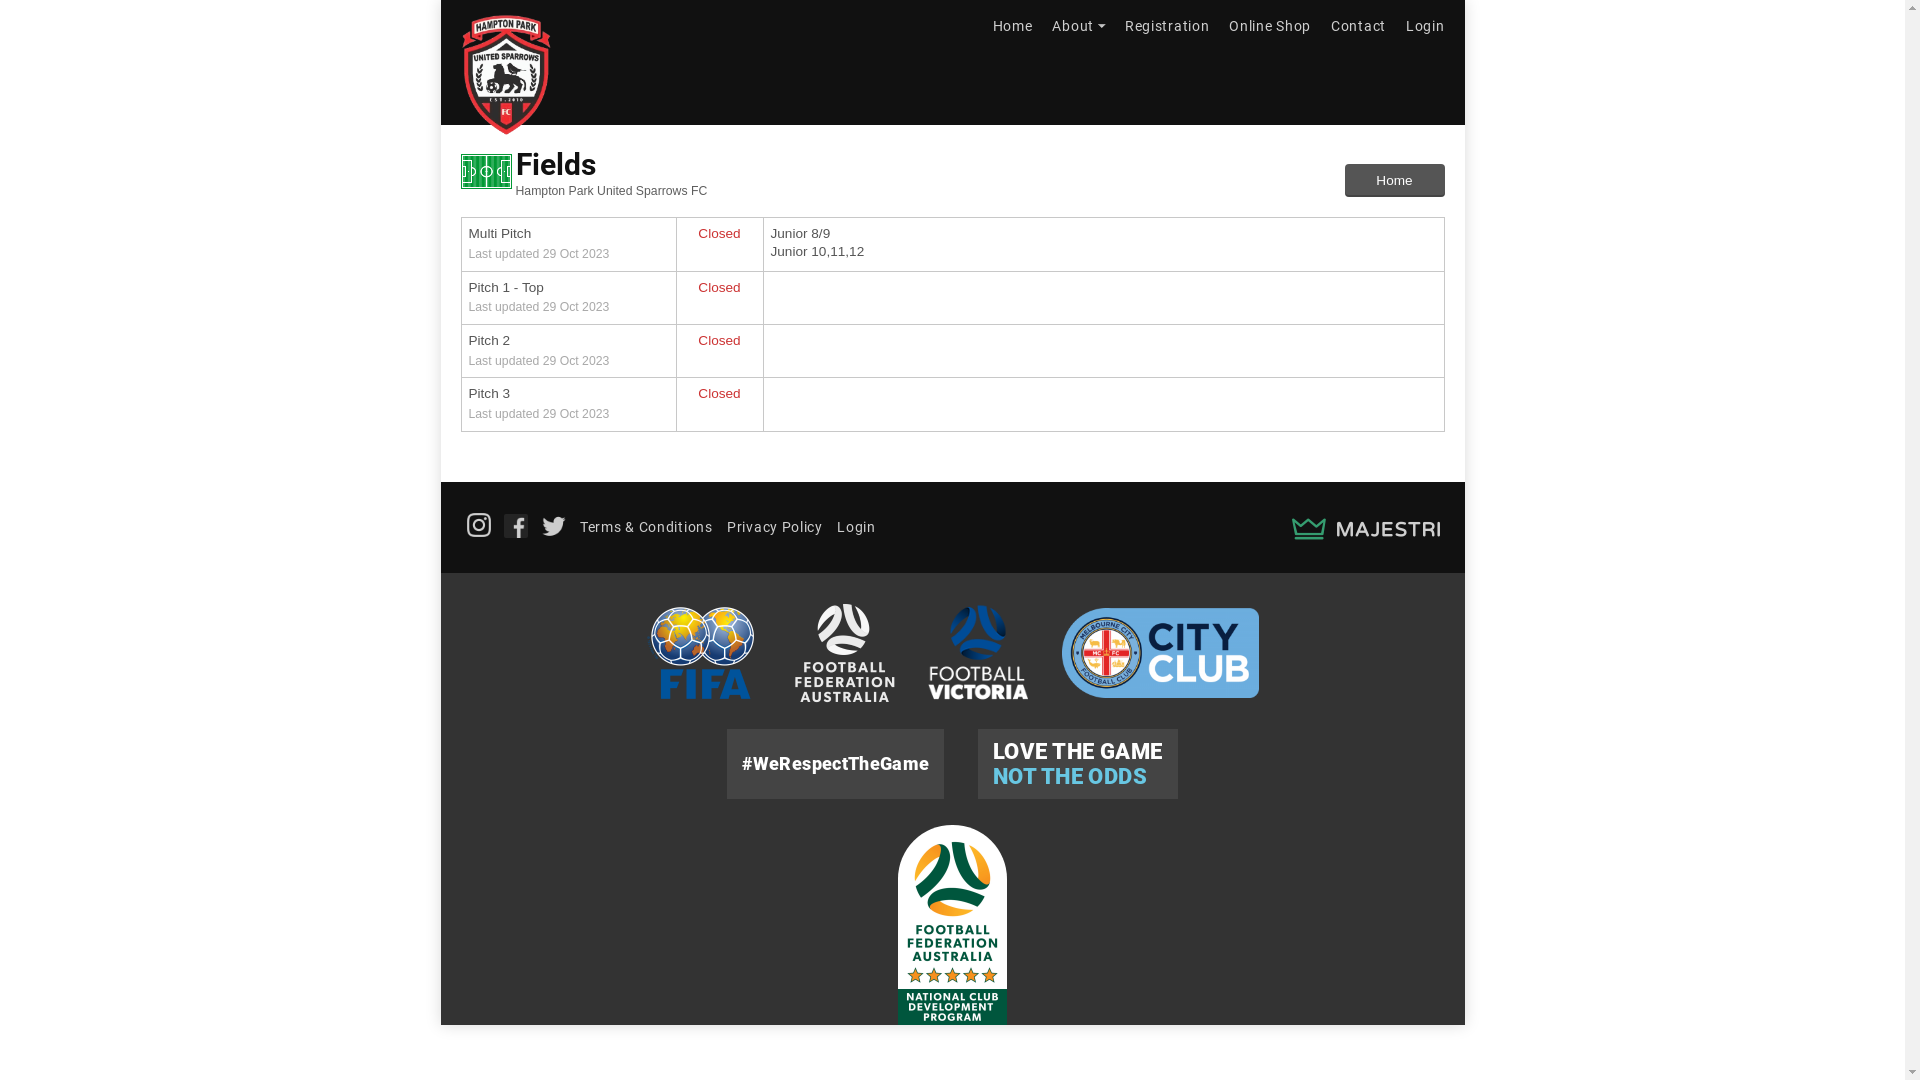  What do you see at coordinates (1426, 26) in the screenshot?
I see `Login` at bounding box center [1426, 26].